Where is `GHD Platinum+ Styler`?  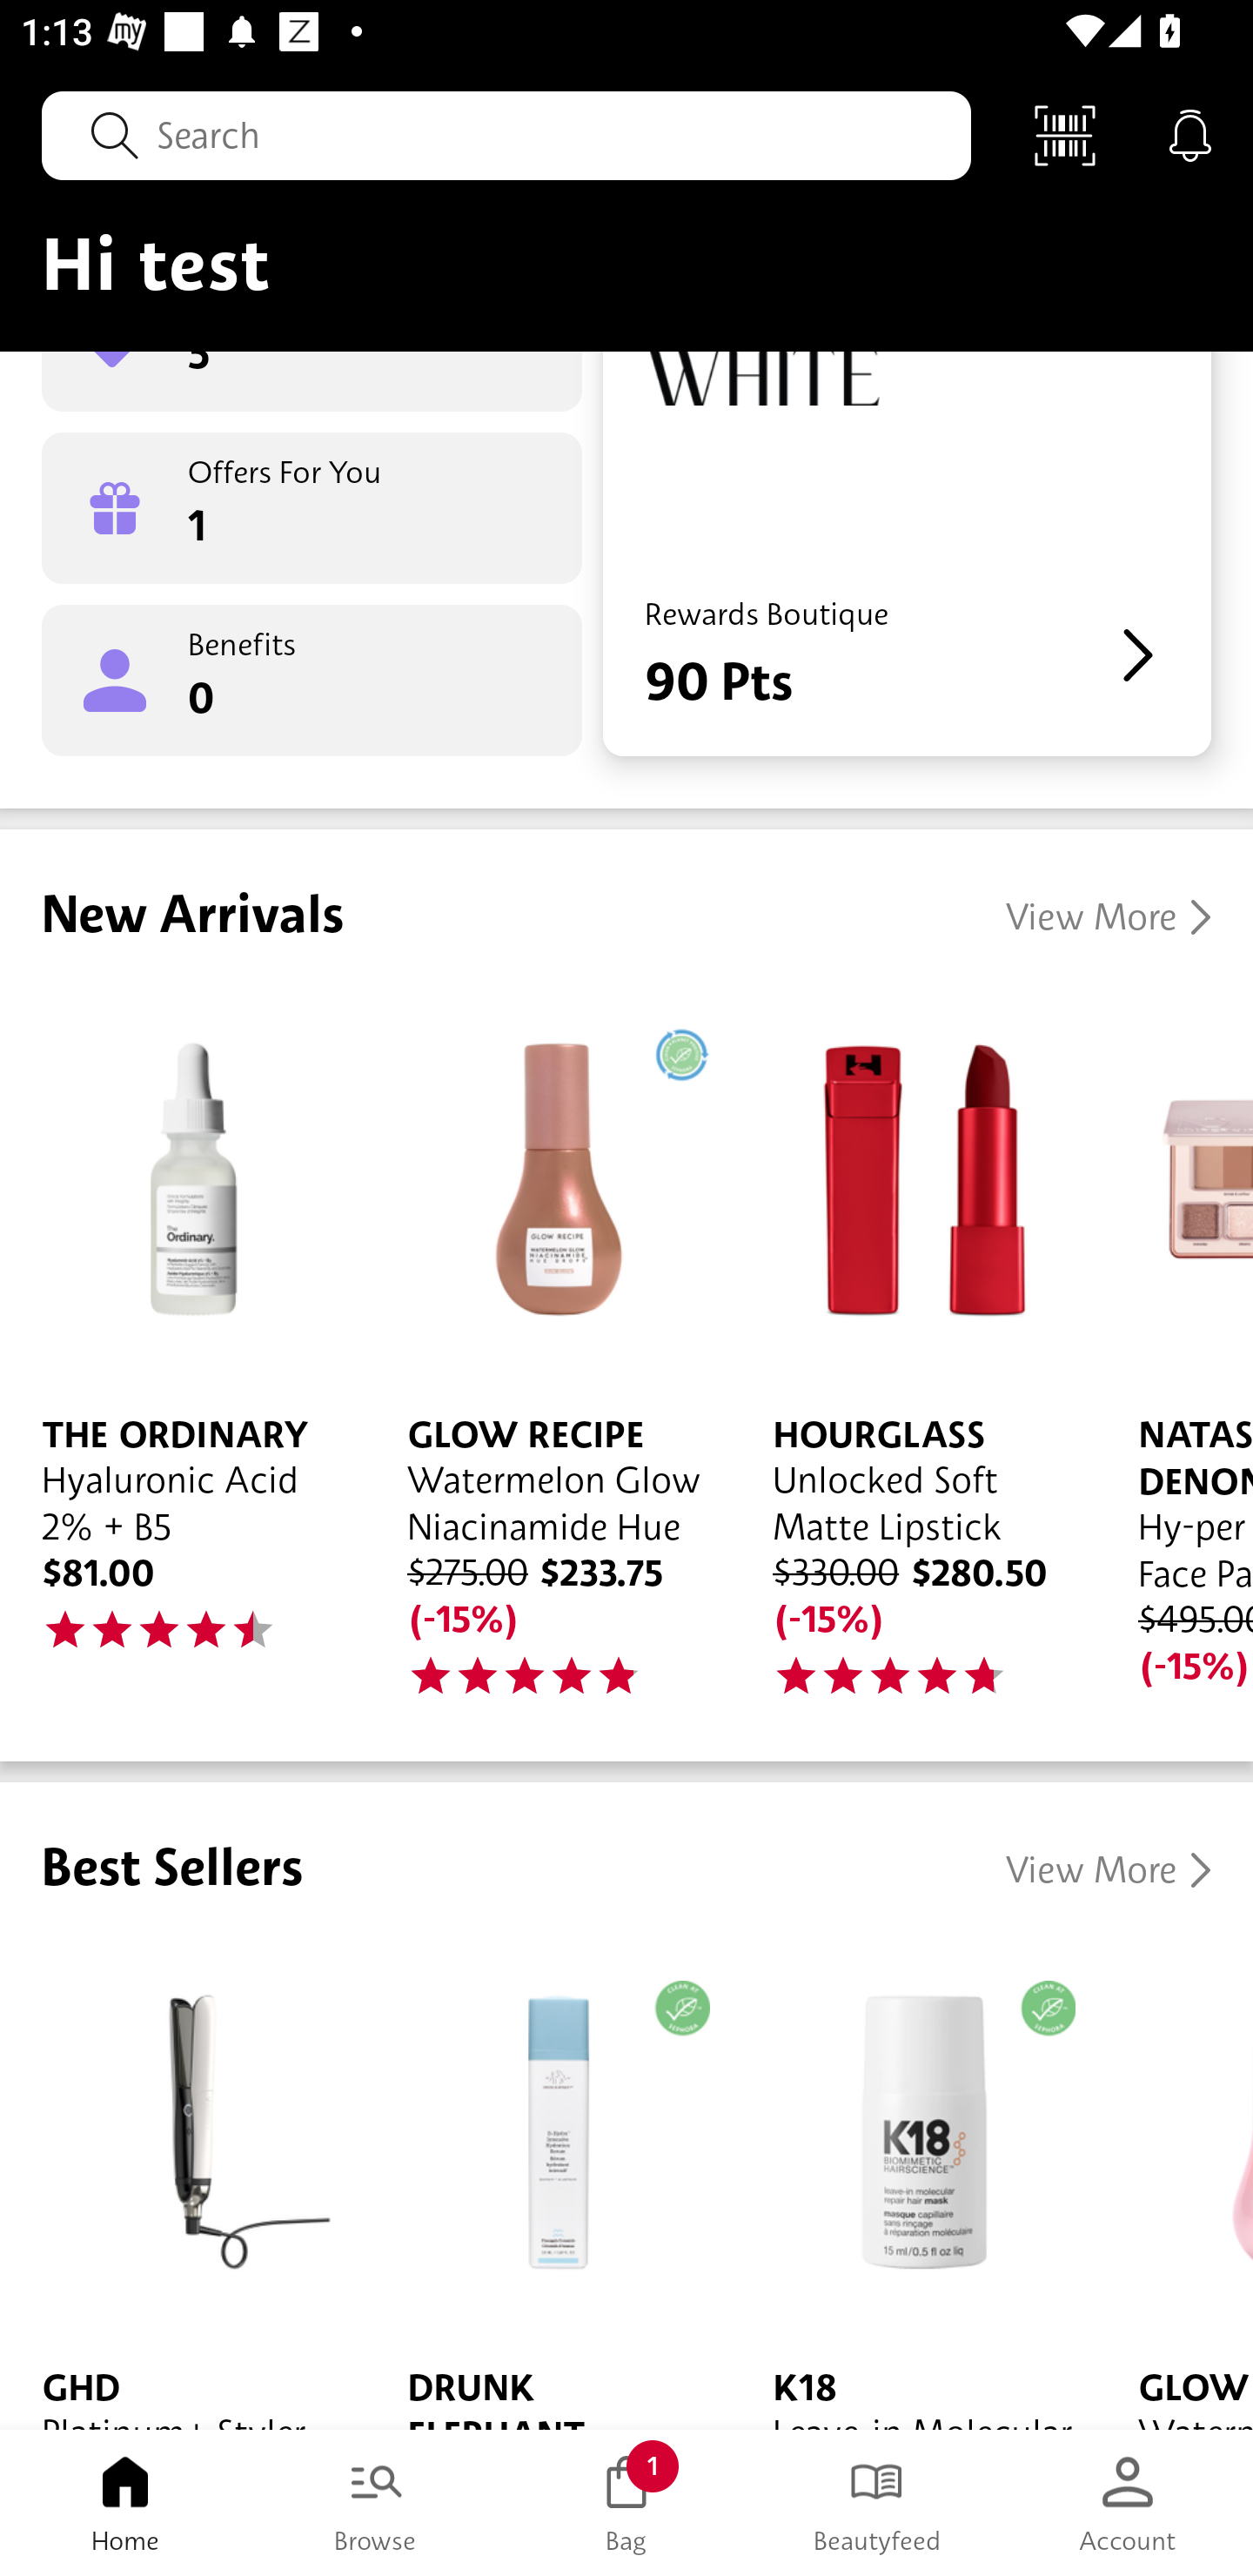
GHD Platinum+ Styler is located at coordinates (183, 2185).